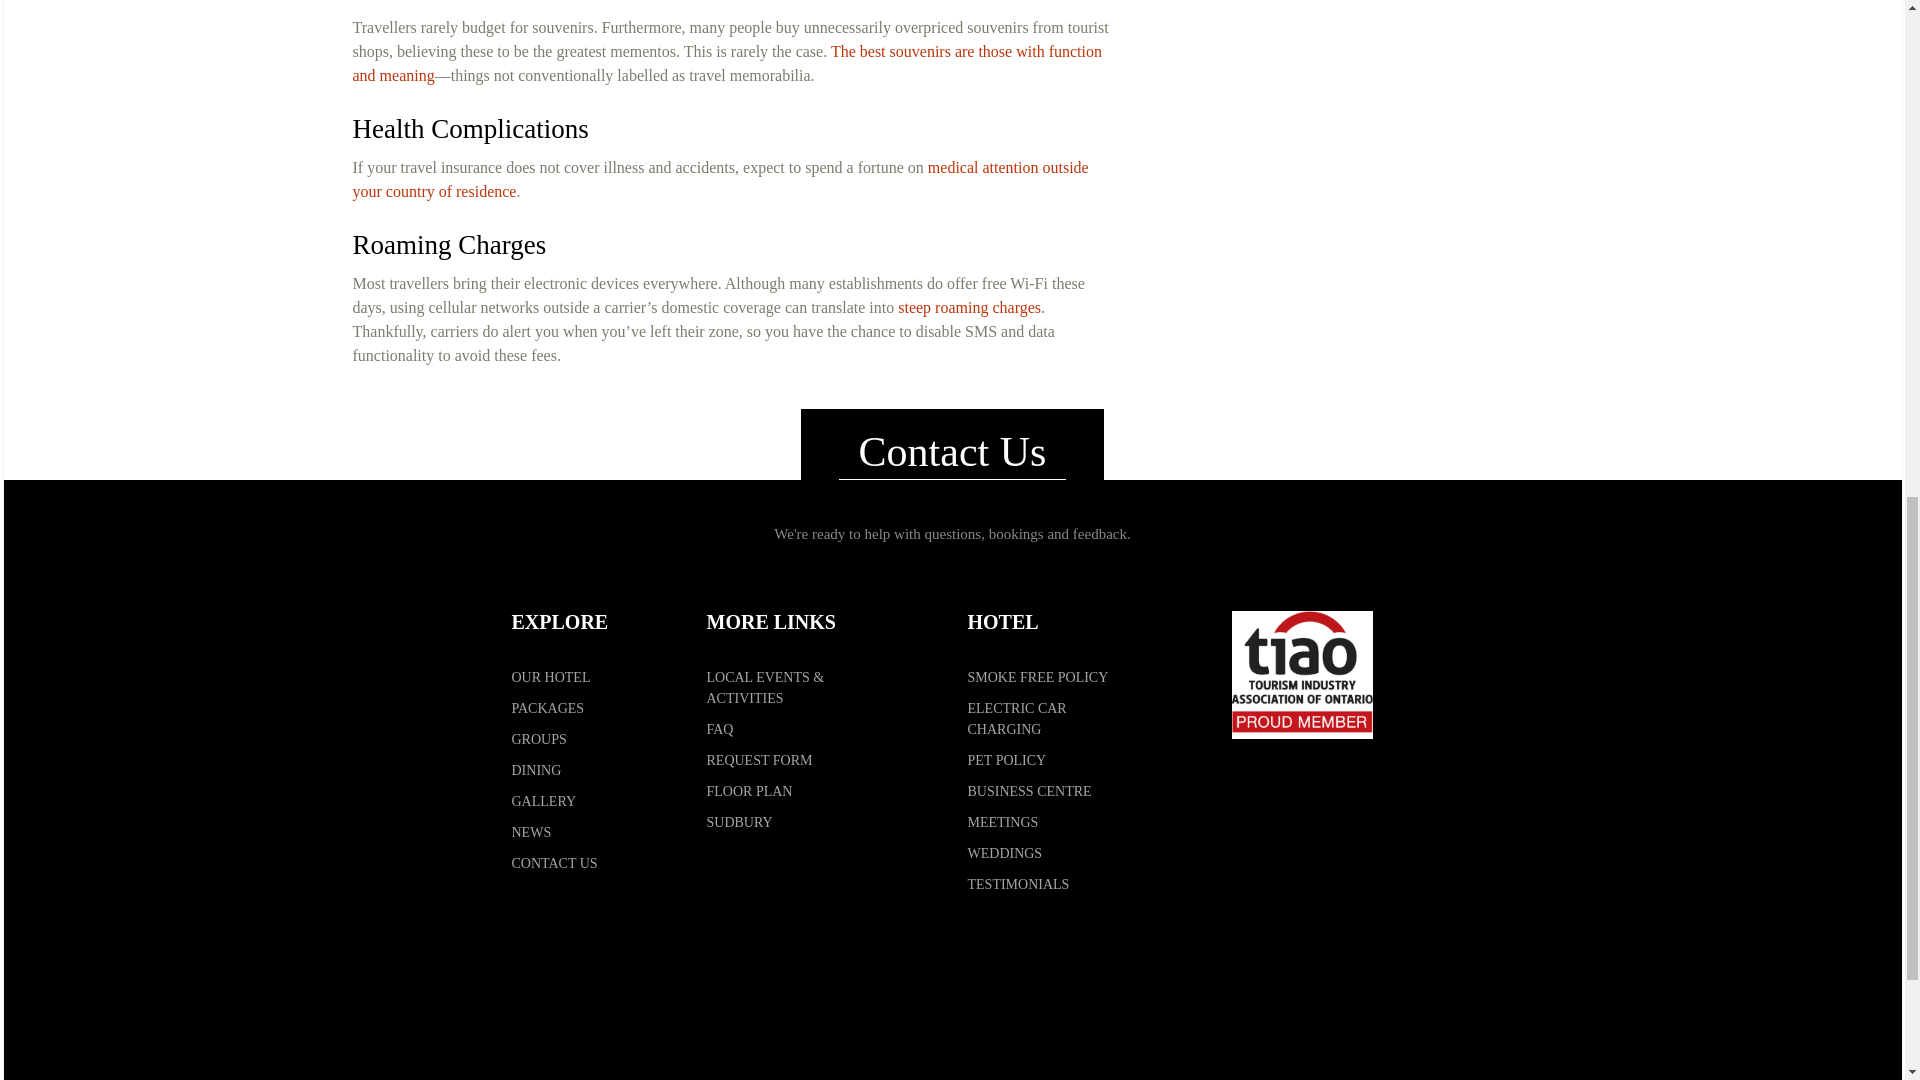  I want to click on The best souvenirs are those with function and meaning, so click(726, 64).